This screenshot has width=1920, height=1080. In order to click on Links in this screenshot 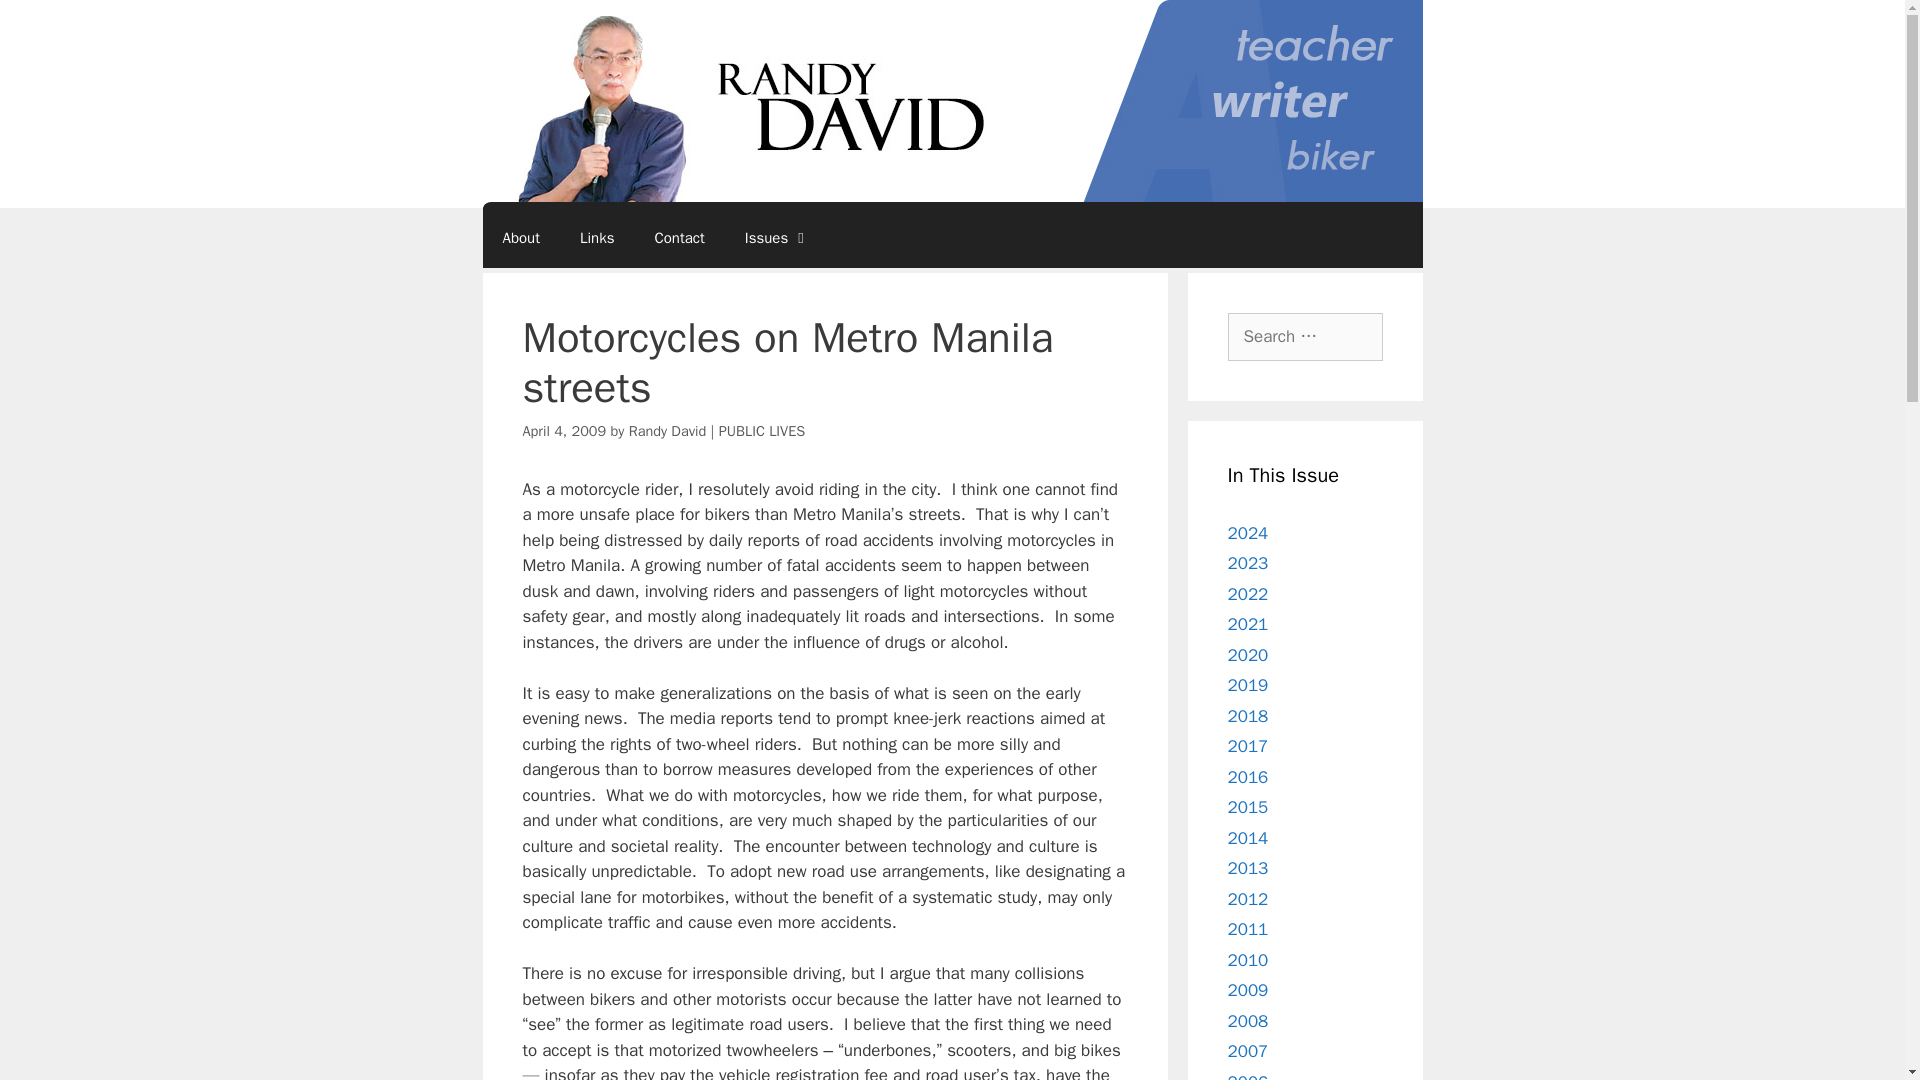, I will do `click(596, 238)`.